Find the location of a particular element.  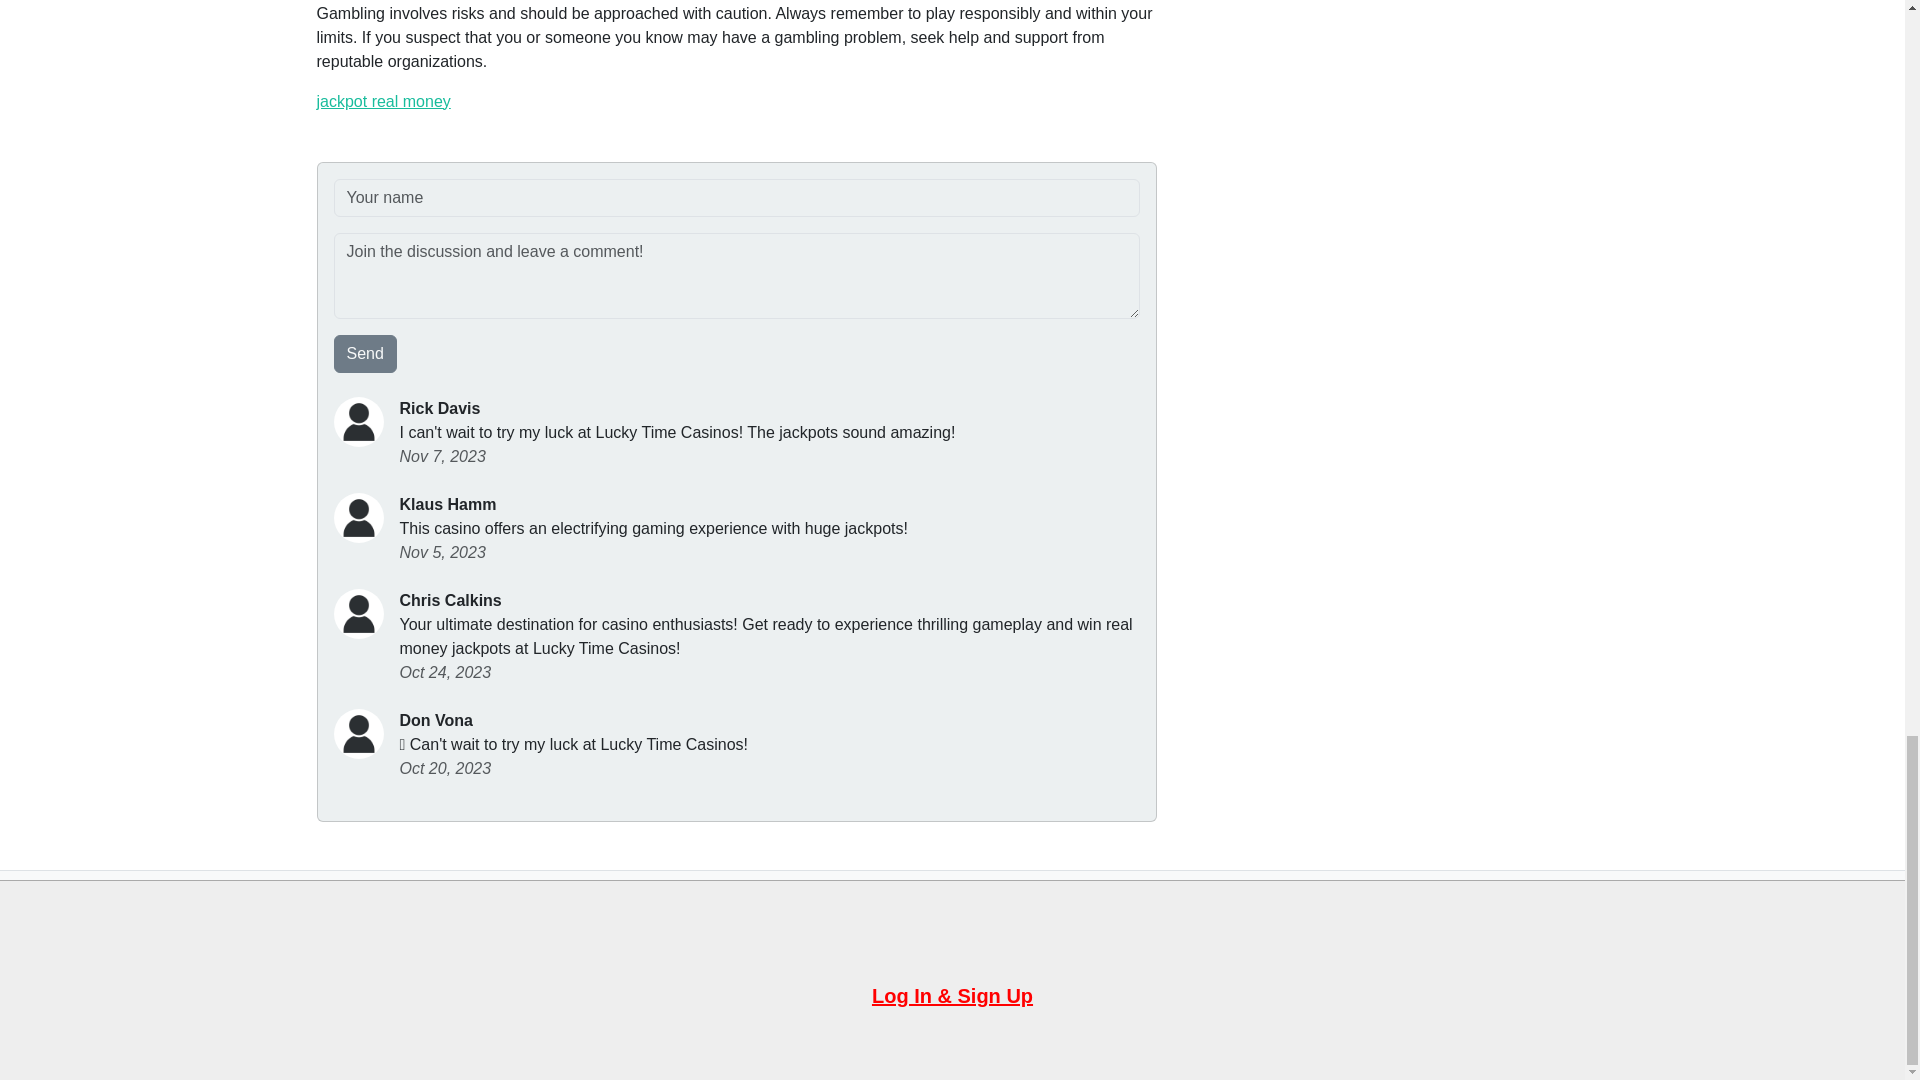

jackpot real money is located at coordinates (382, 101).